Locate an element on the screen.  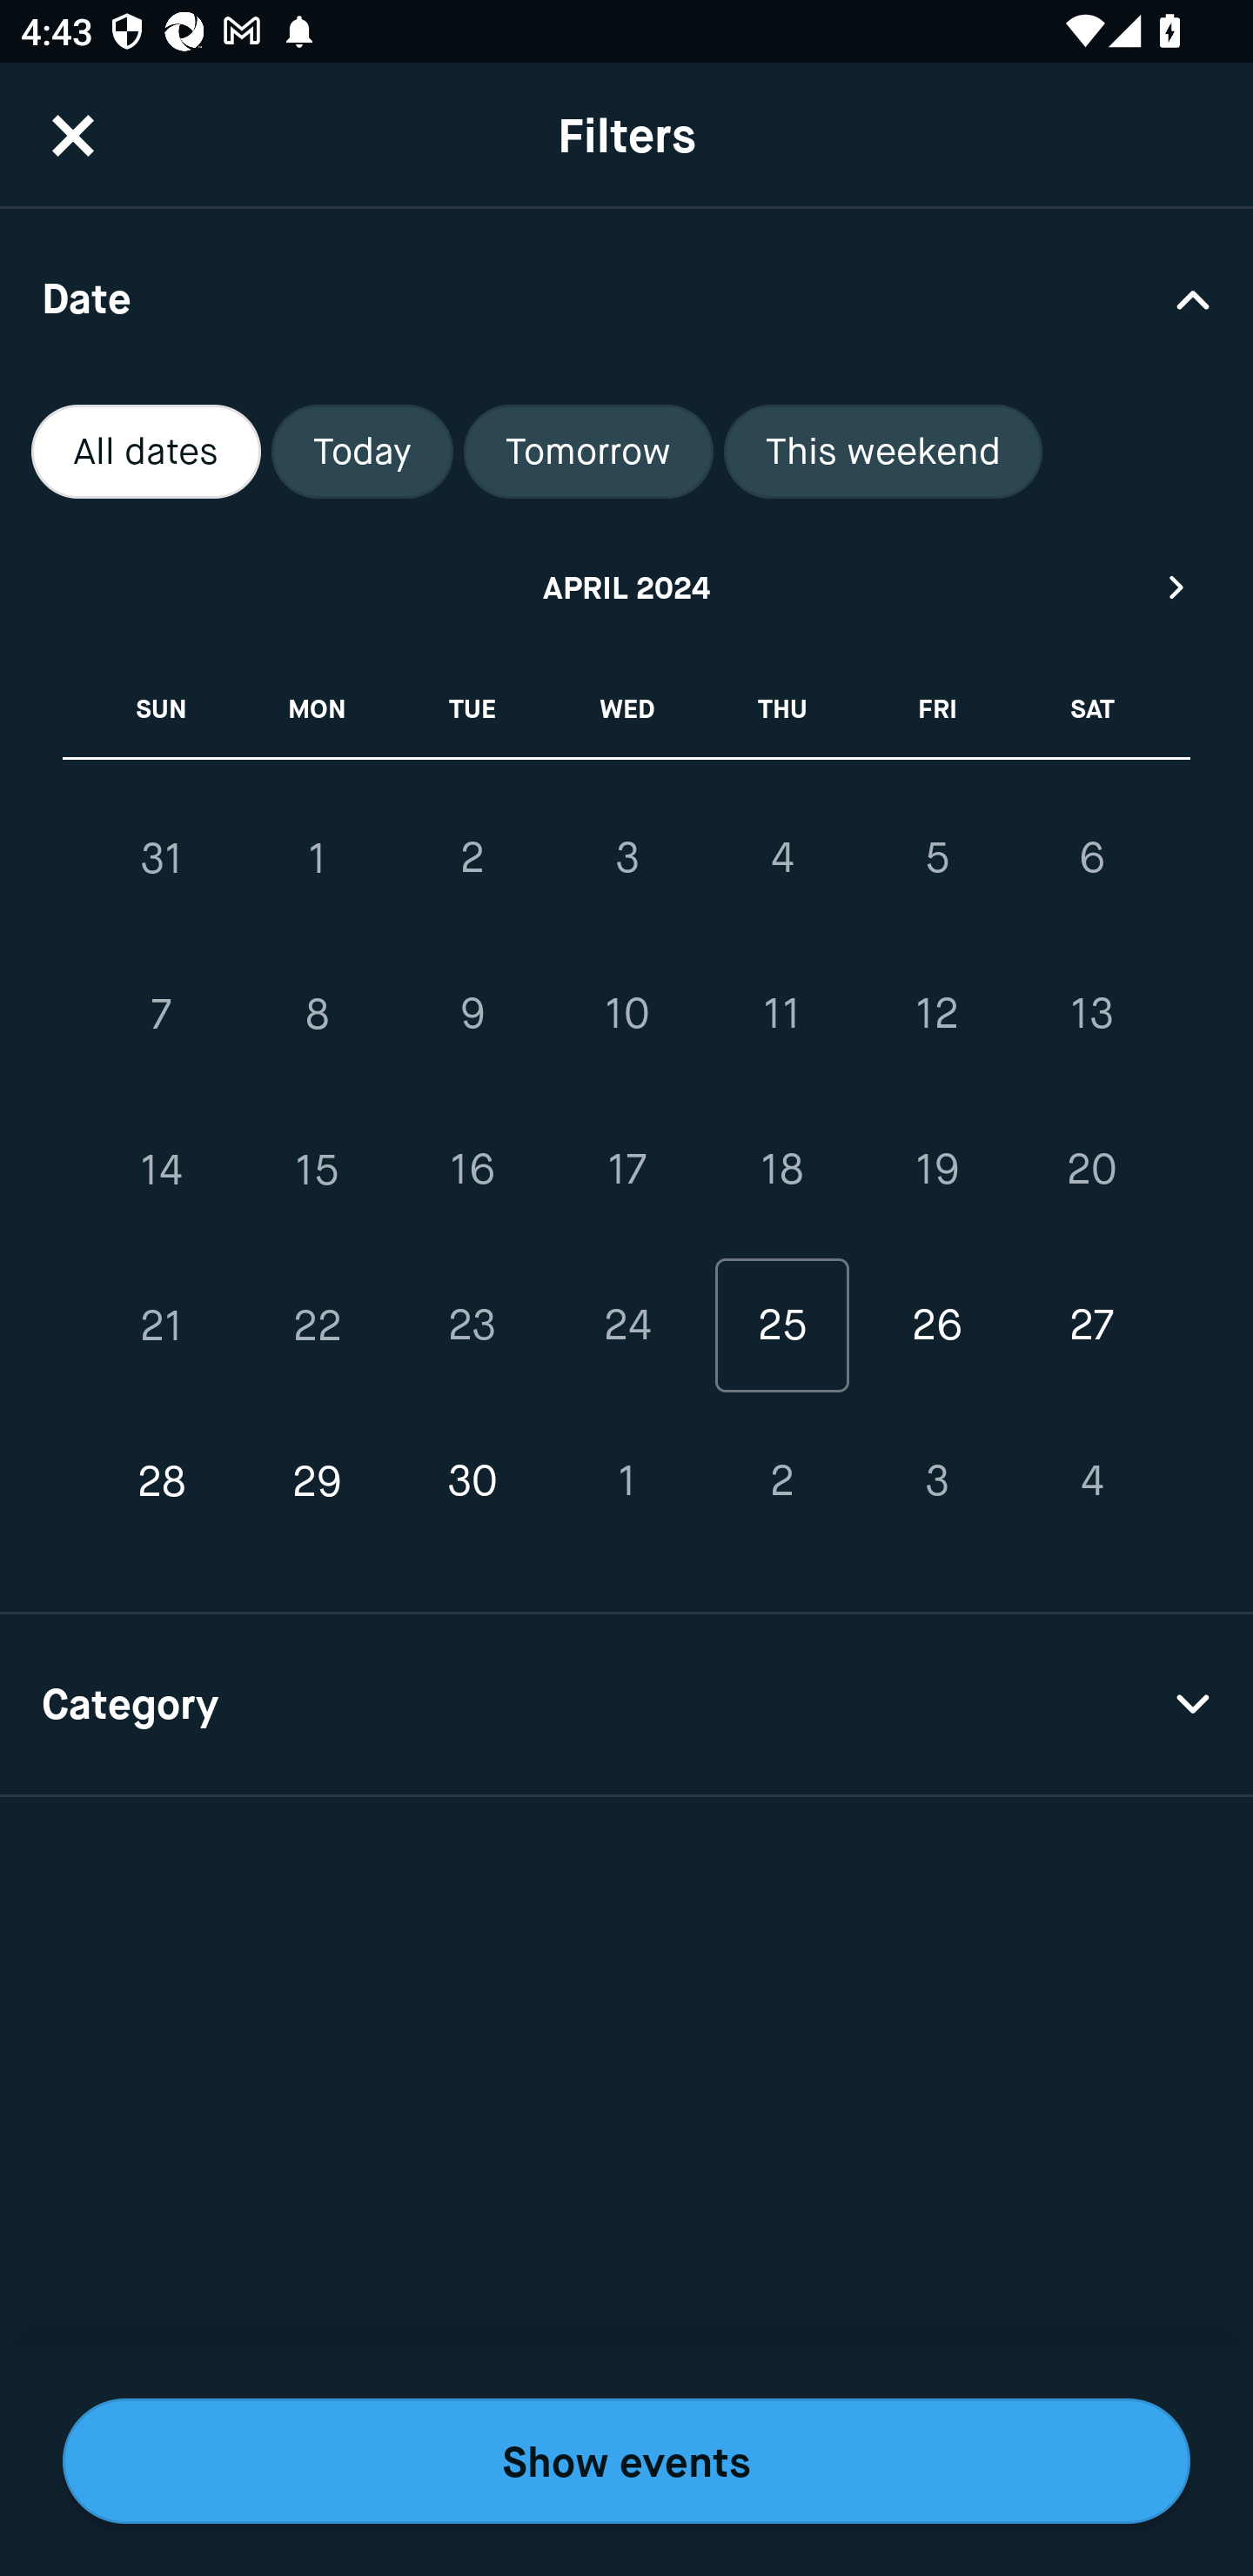
1 is located at coordinates (626, 1481).